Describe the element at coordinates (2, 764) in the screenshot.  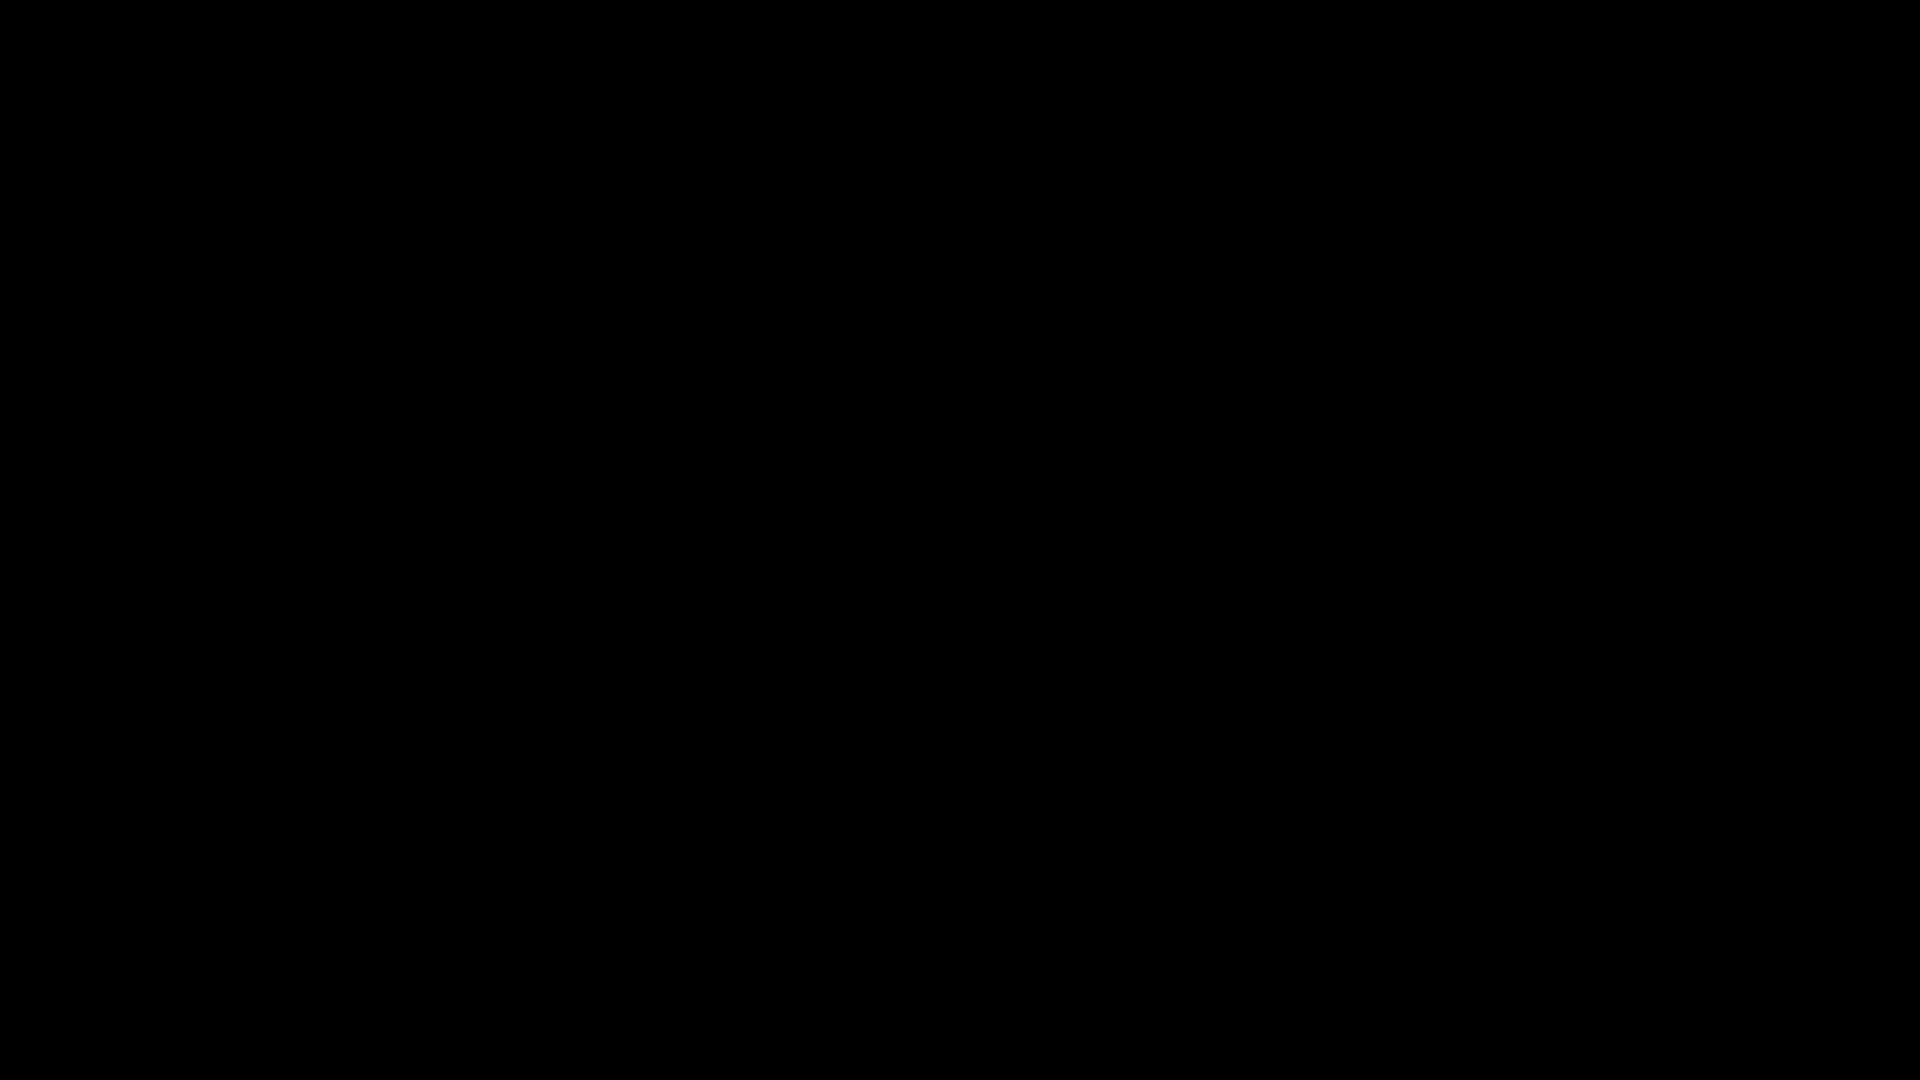
I see ` ` at that location.